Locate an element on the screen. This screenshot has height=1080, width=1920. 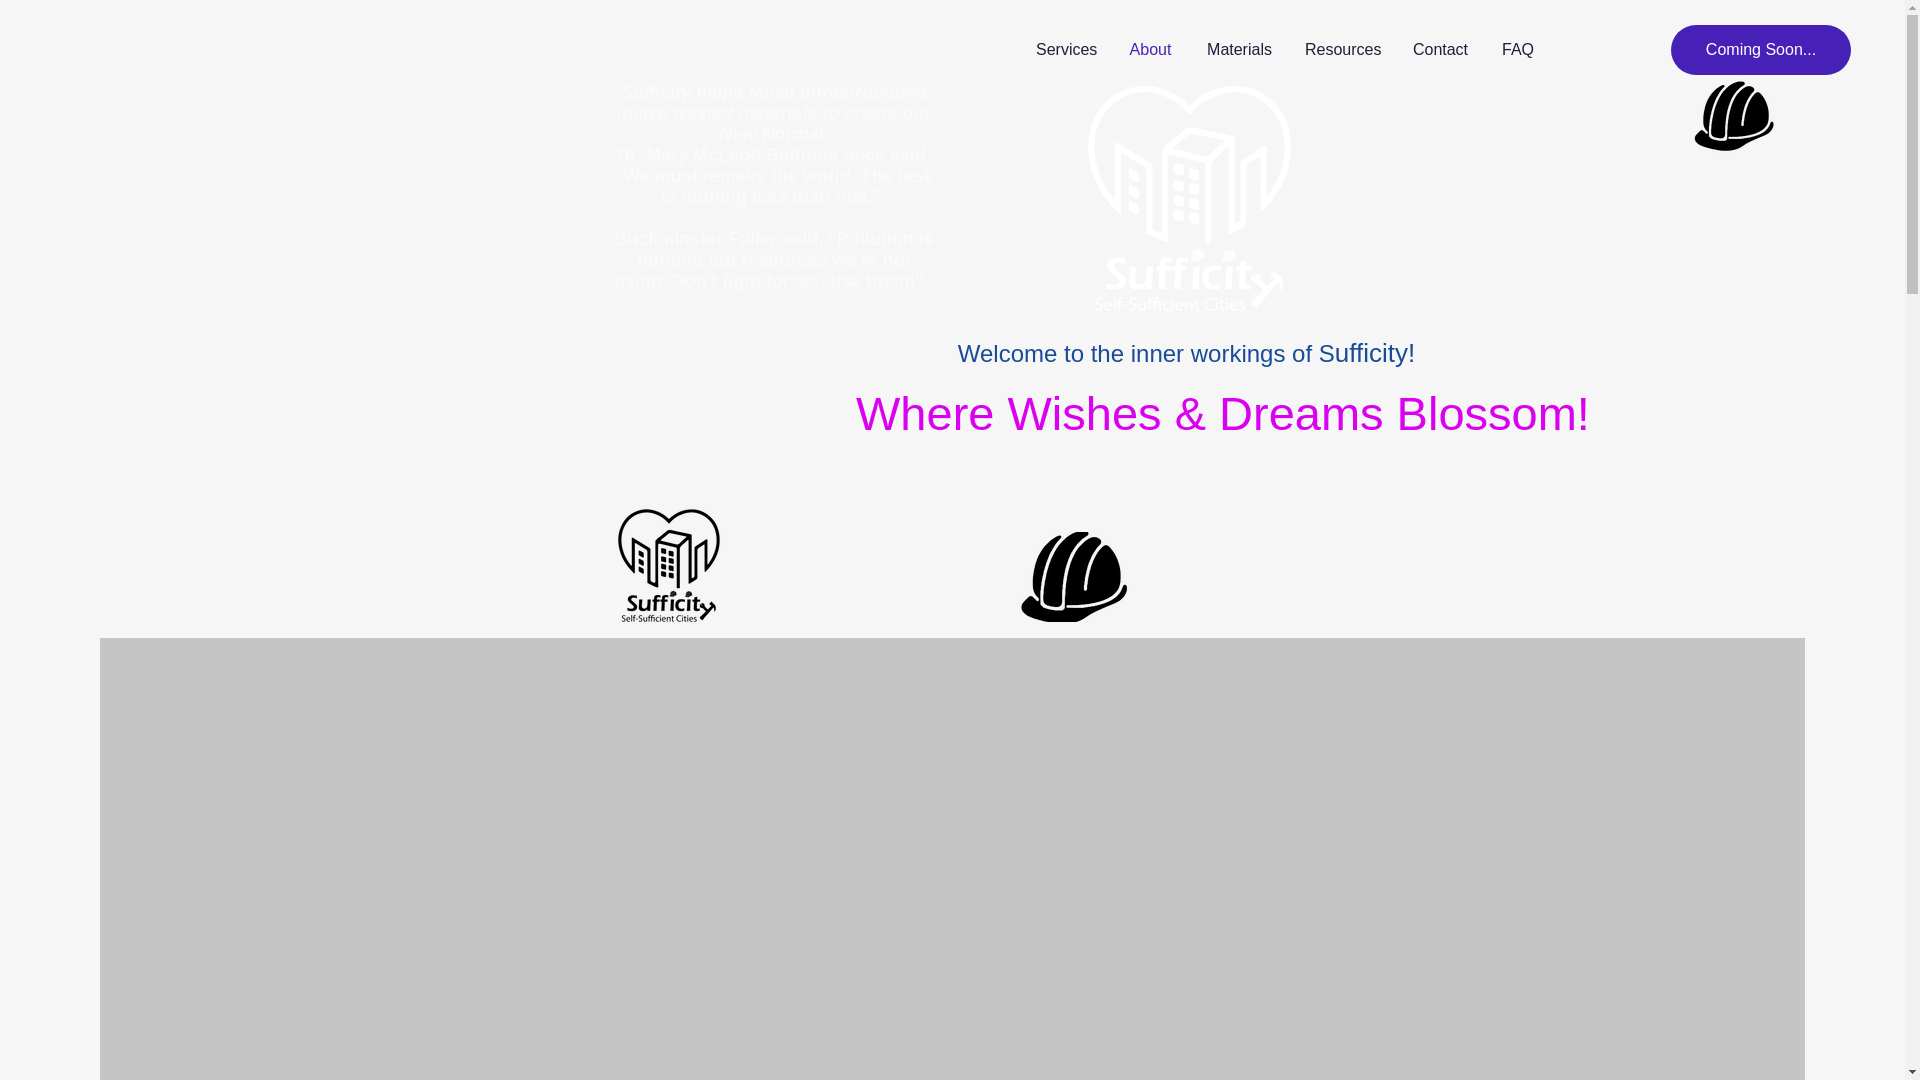
Materials is located at coordinates (1238, 49).